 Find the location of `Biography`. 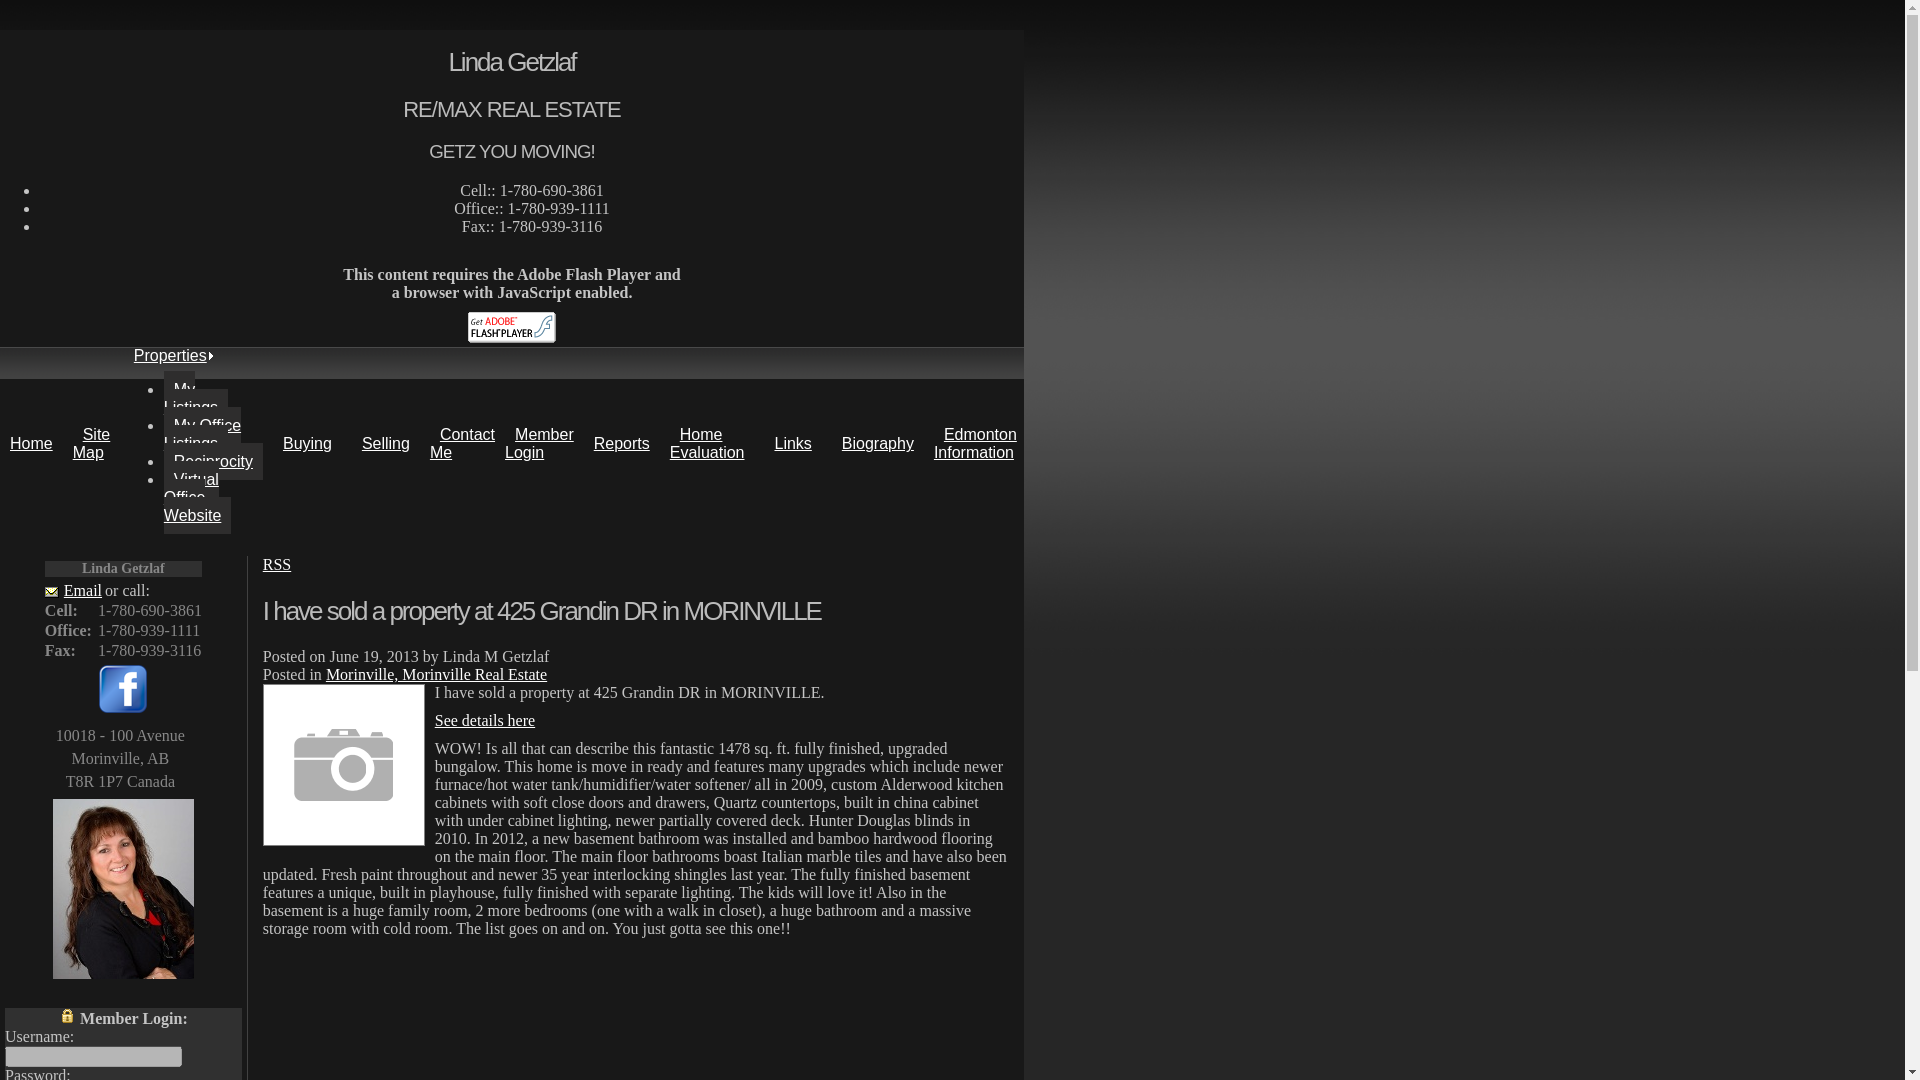

Biography is located at coordinates (877, 444).